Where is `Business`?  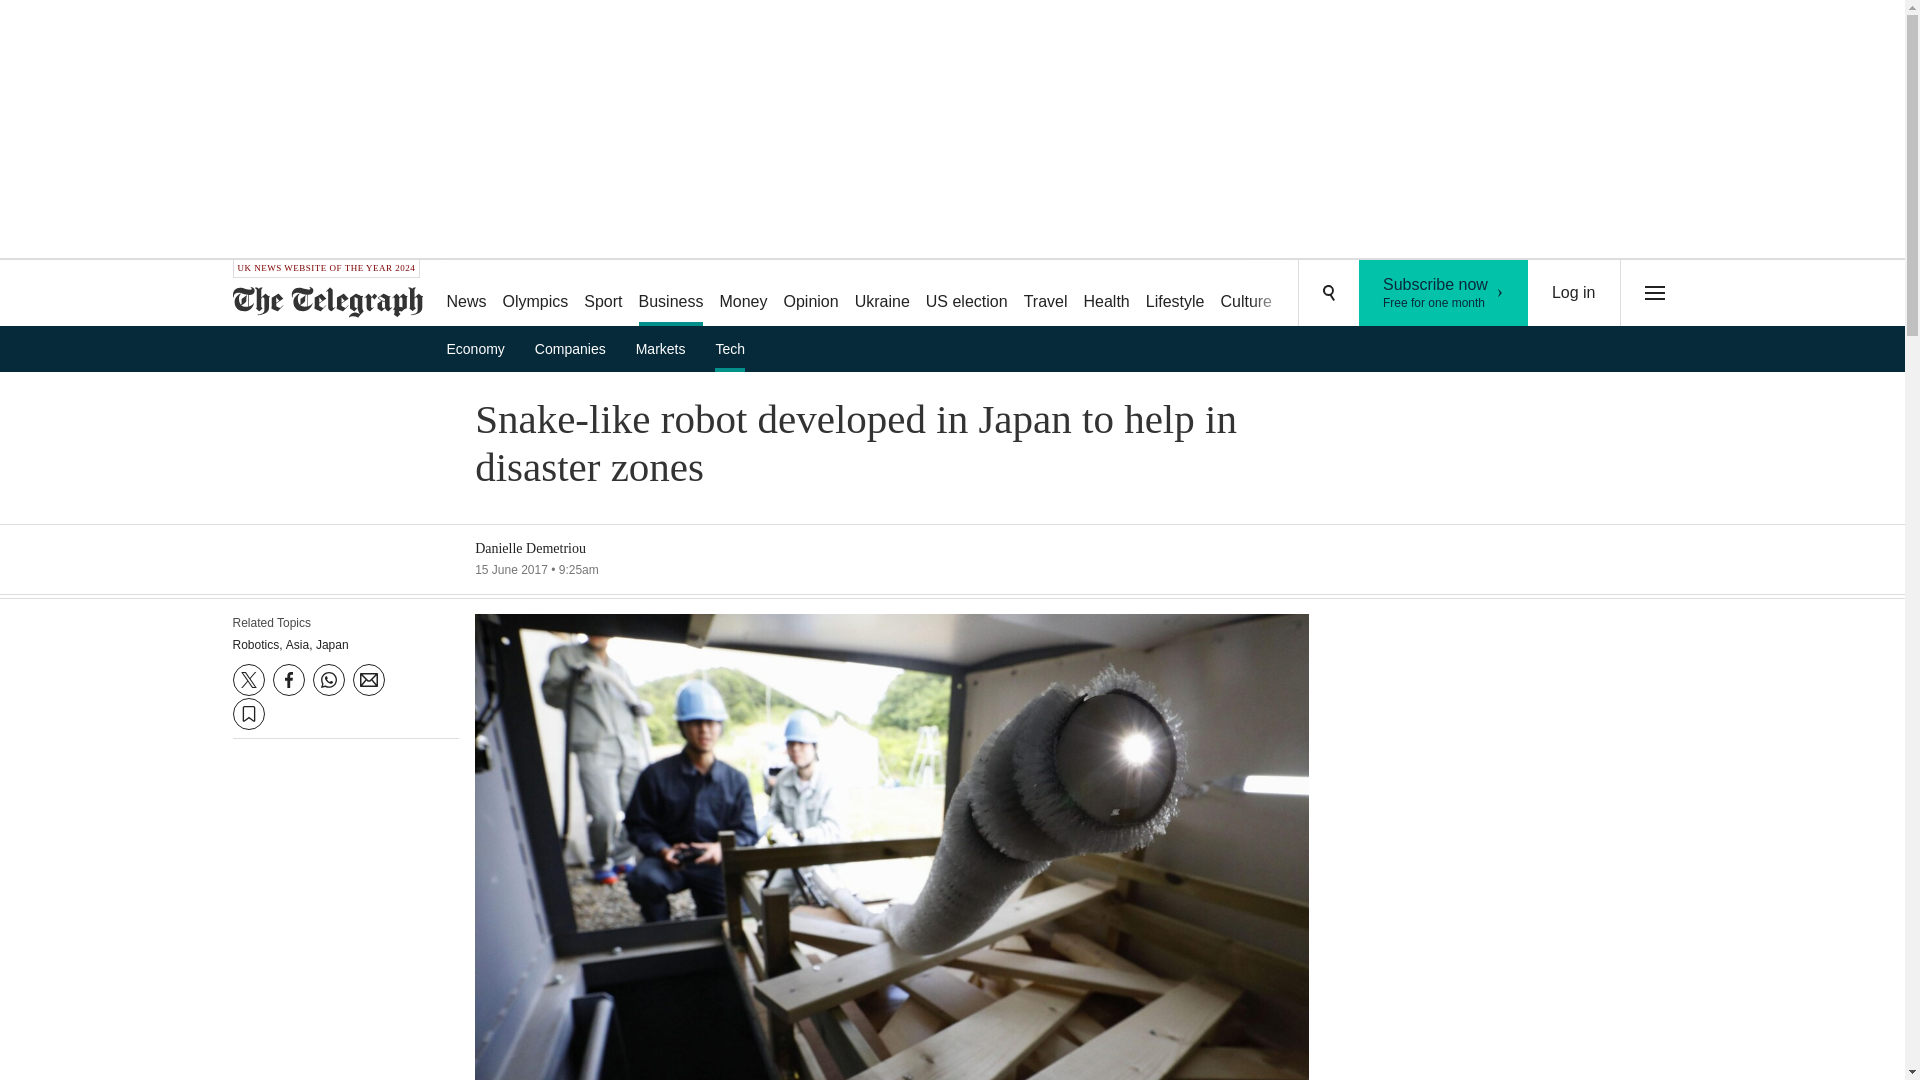
Business is located at coordinates (672, 294).